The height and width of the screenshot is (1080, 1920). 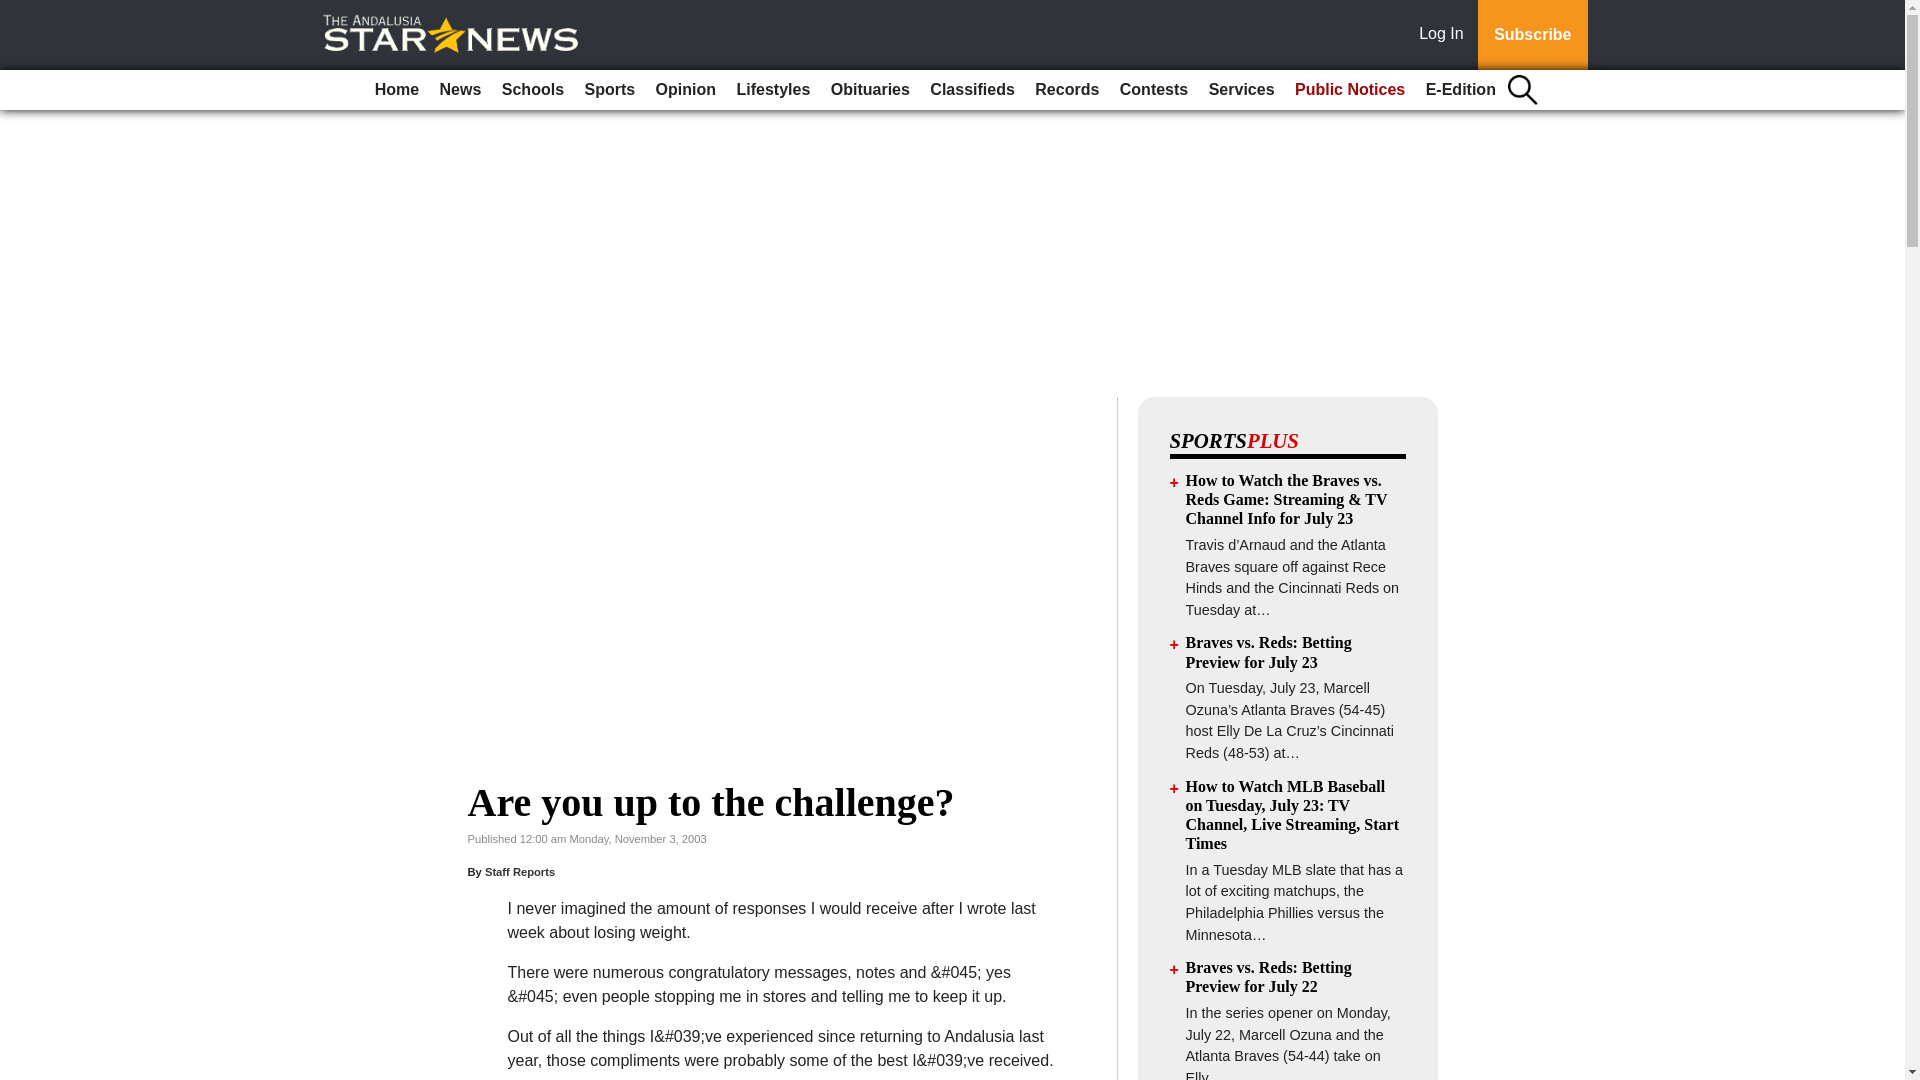 What do you see at coordinates (1067, 90) in the screenshot?
I see `Records` at bounding box center [1067, 90].